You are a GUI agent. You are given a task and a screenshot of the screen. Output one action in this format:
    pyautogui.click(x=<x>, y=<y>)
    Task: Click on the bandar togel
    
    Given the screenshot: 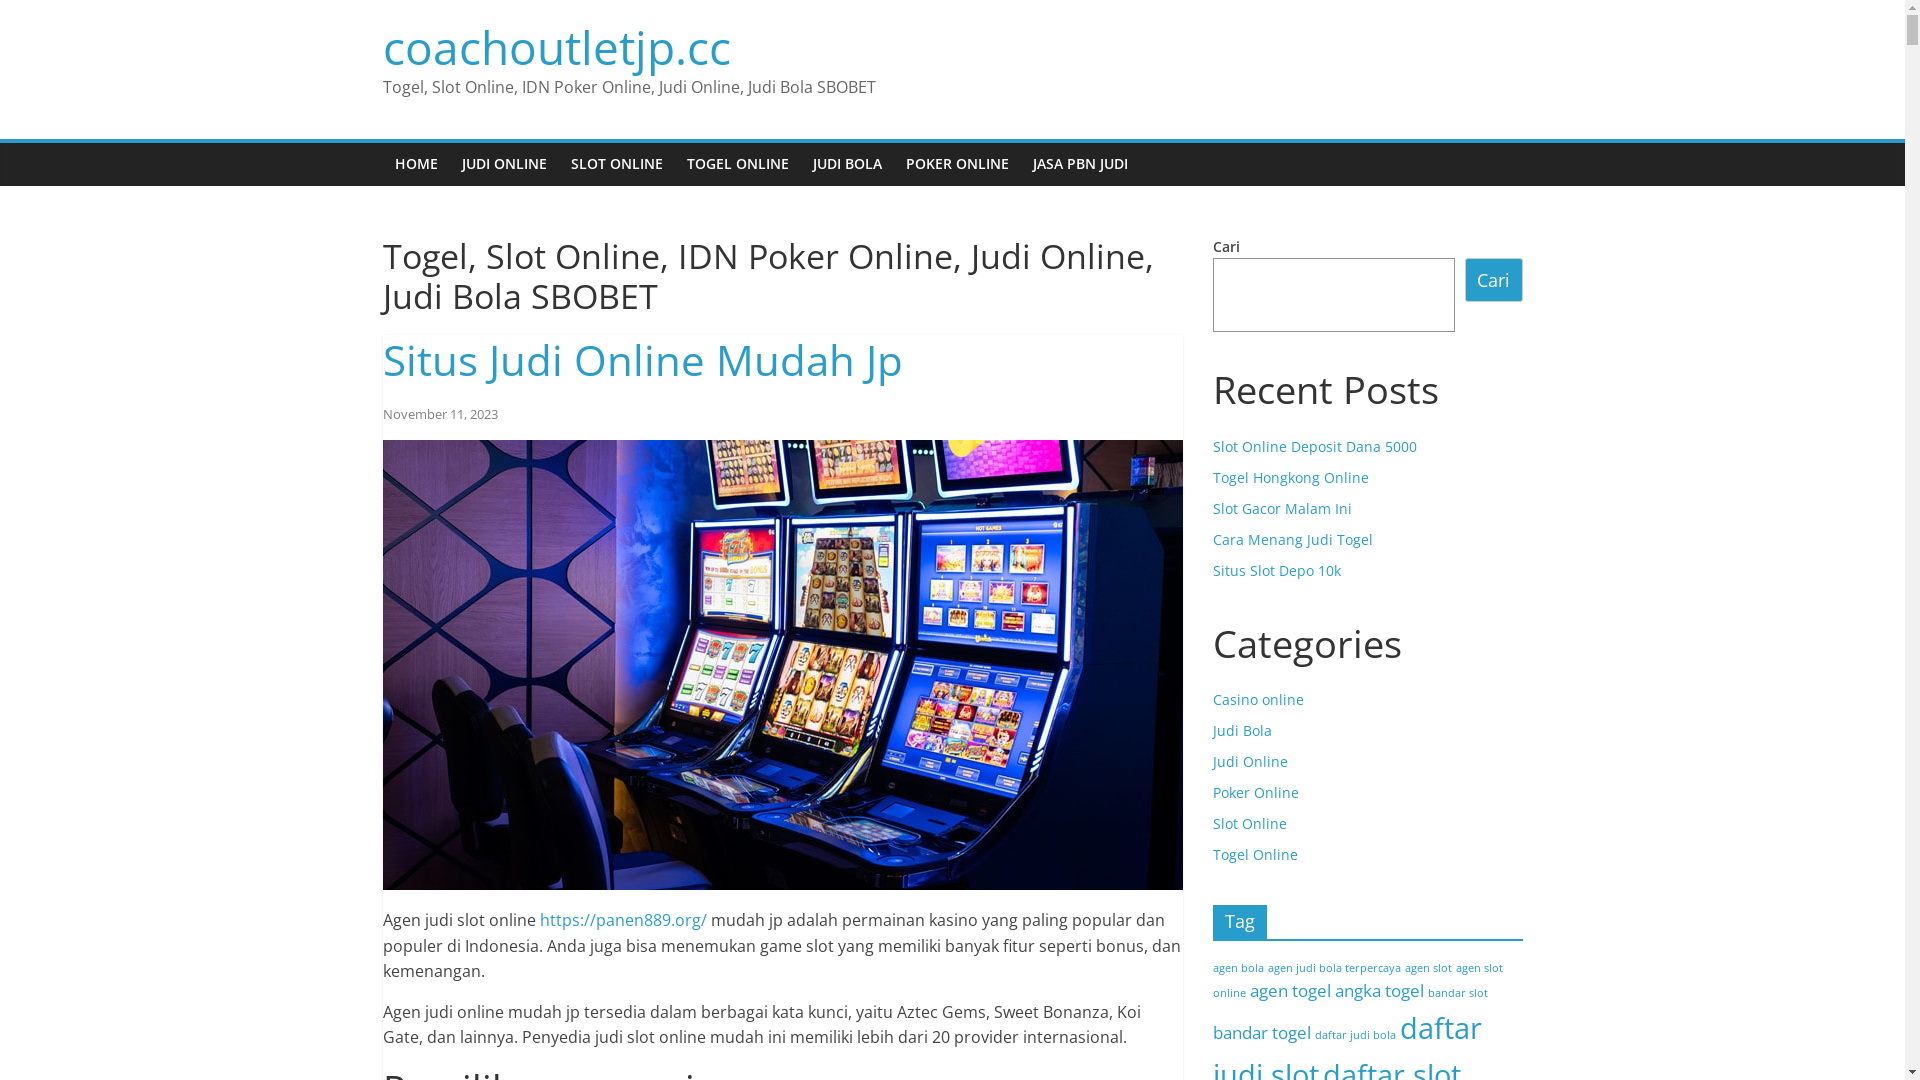 What is the action you would take?
    pyautogui.click(x=1261, y=1032)
    